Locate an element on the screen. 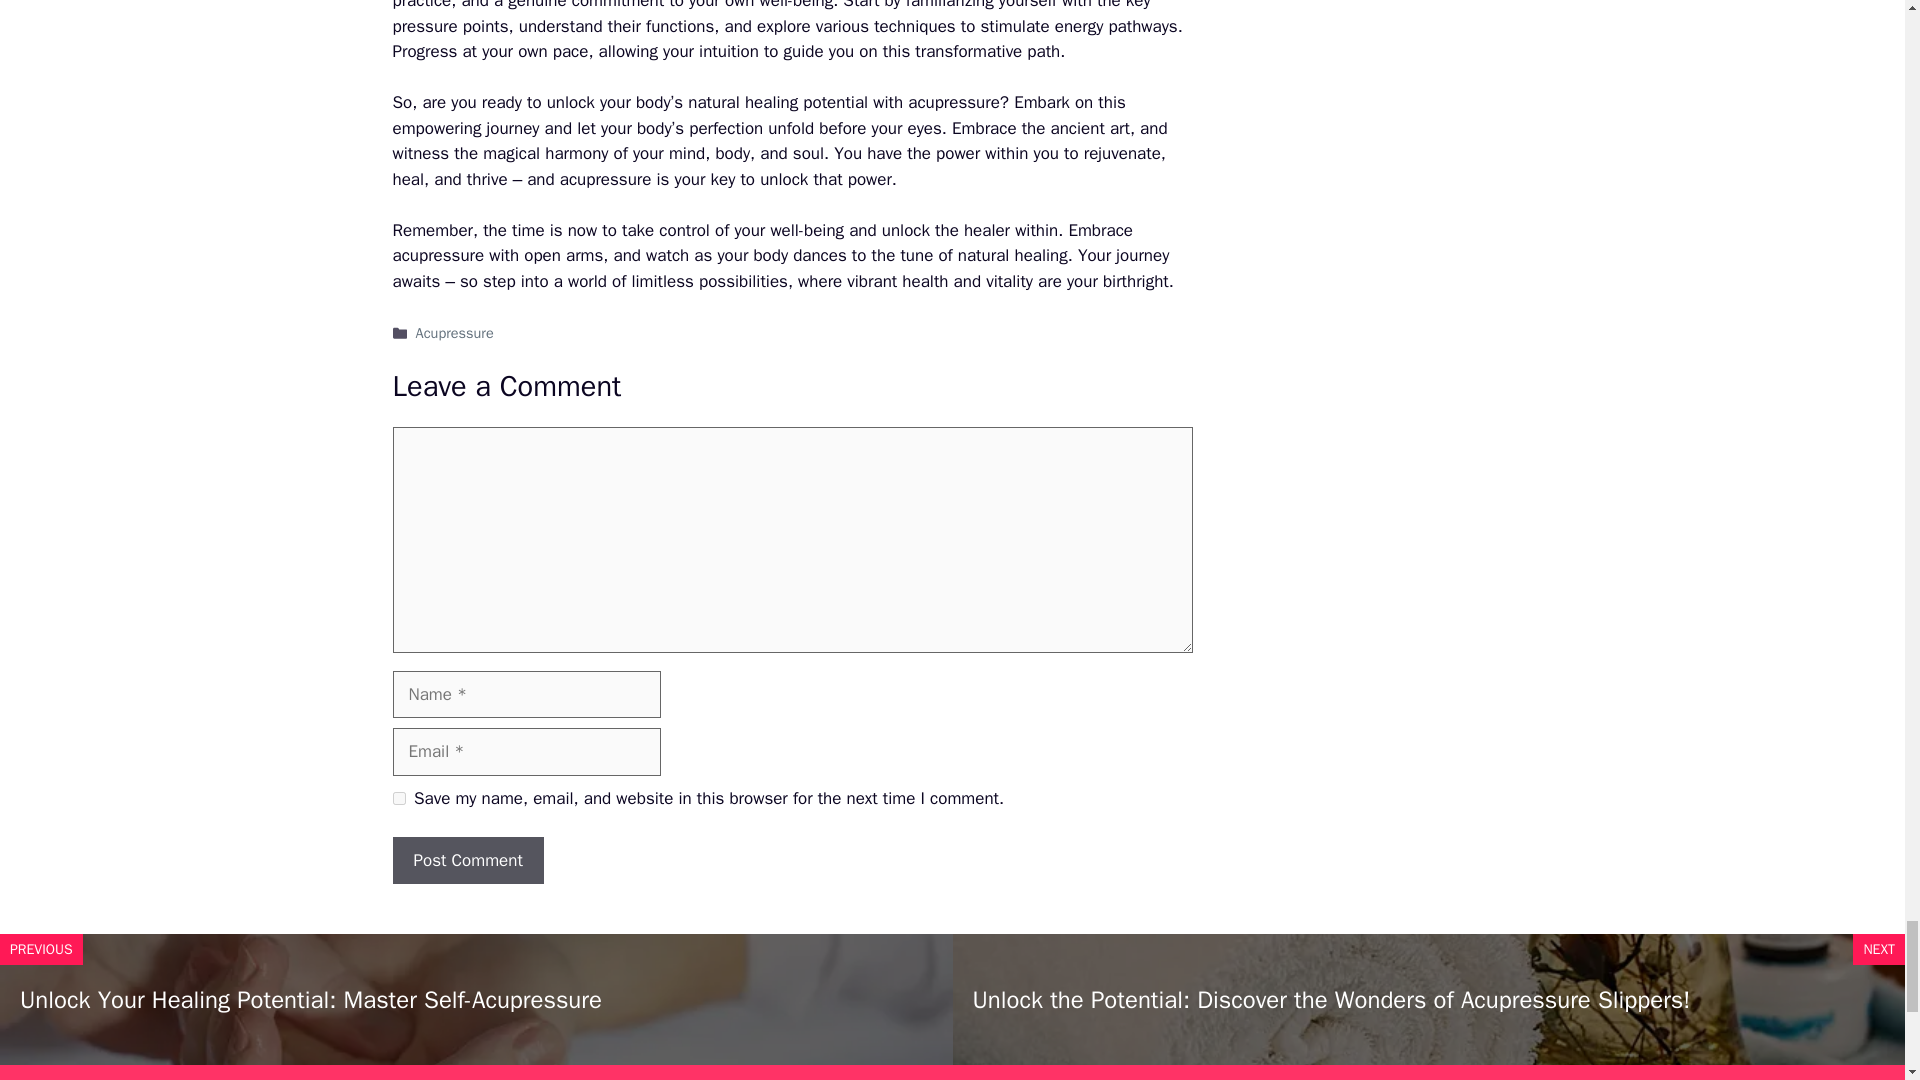 This screenshot has width=1920, height=1080. Unlock Your Healing Potential: Master Self-Acupressure is located at coordinates (310, 1000).